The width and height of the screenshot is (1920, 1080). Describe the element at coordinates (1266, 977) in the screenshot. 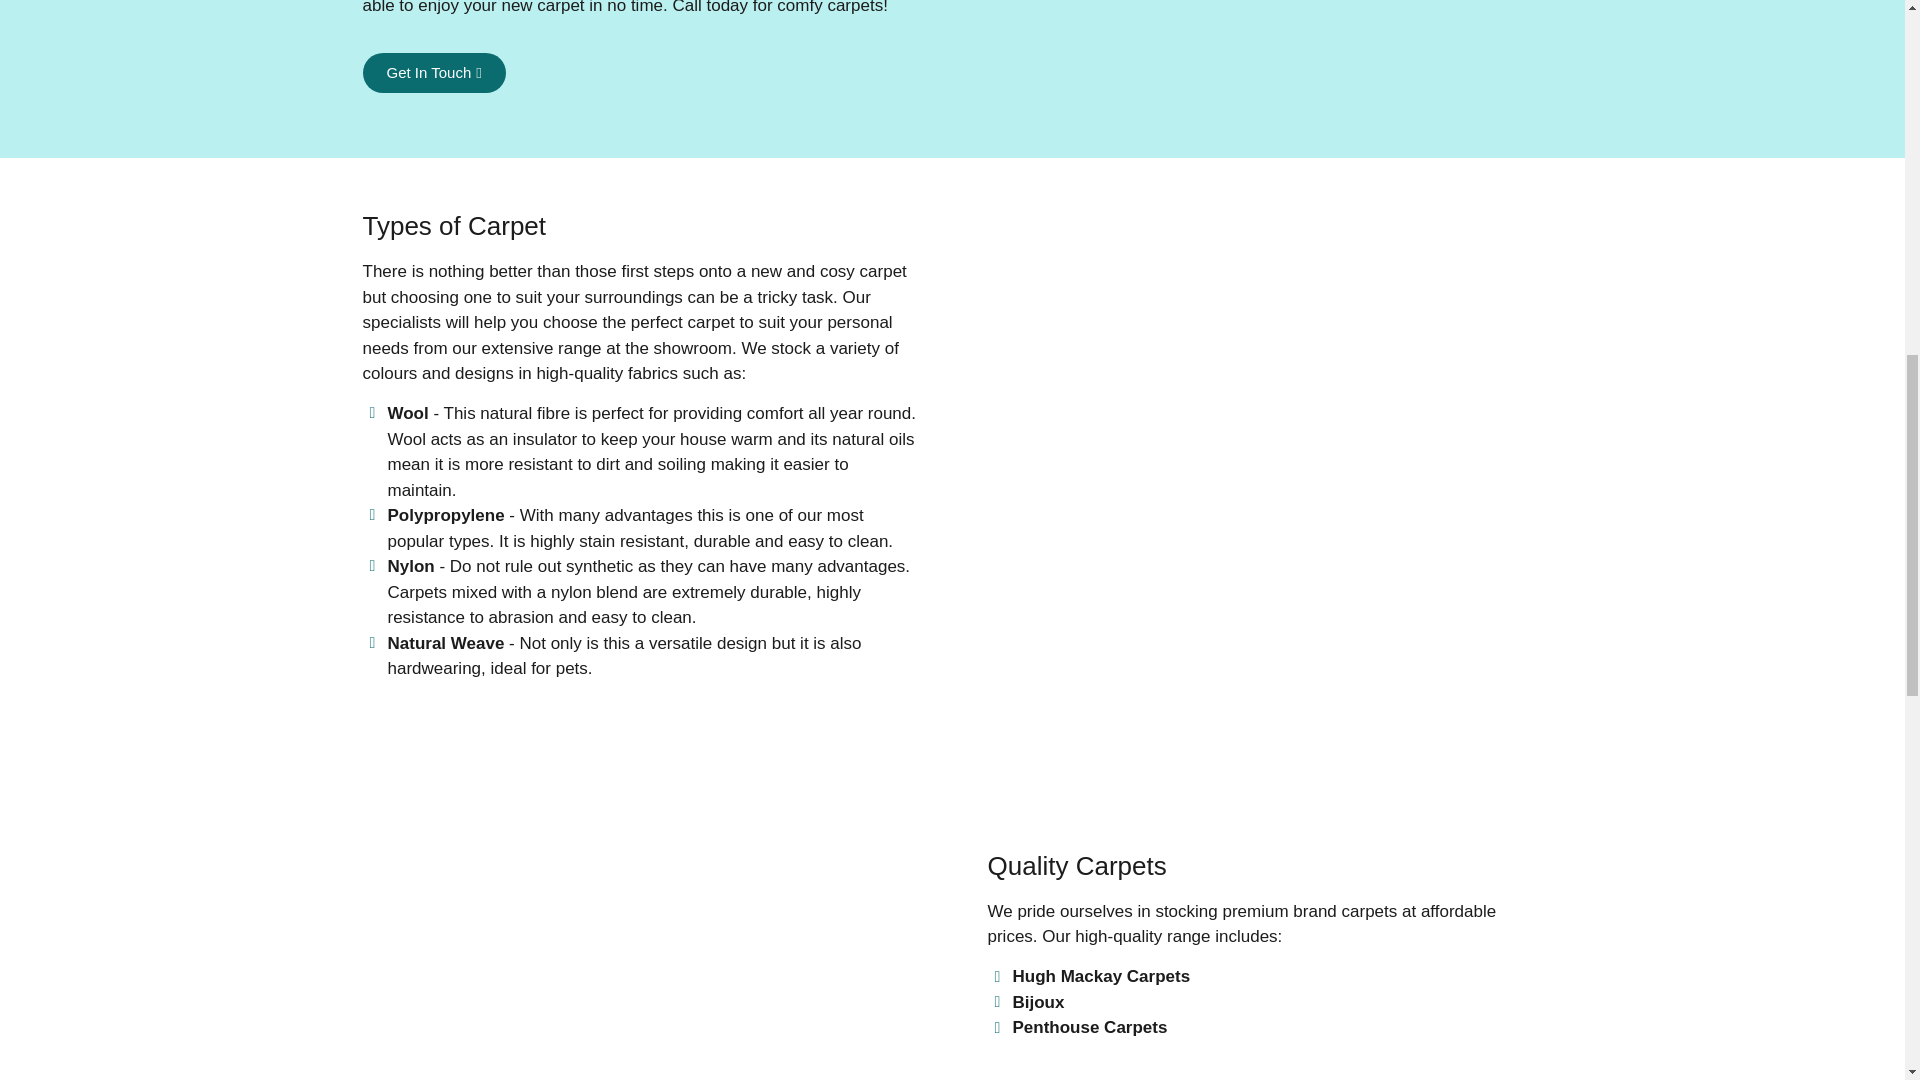

I see `Hugh Mackay Carpets` at that location.